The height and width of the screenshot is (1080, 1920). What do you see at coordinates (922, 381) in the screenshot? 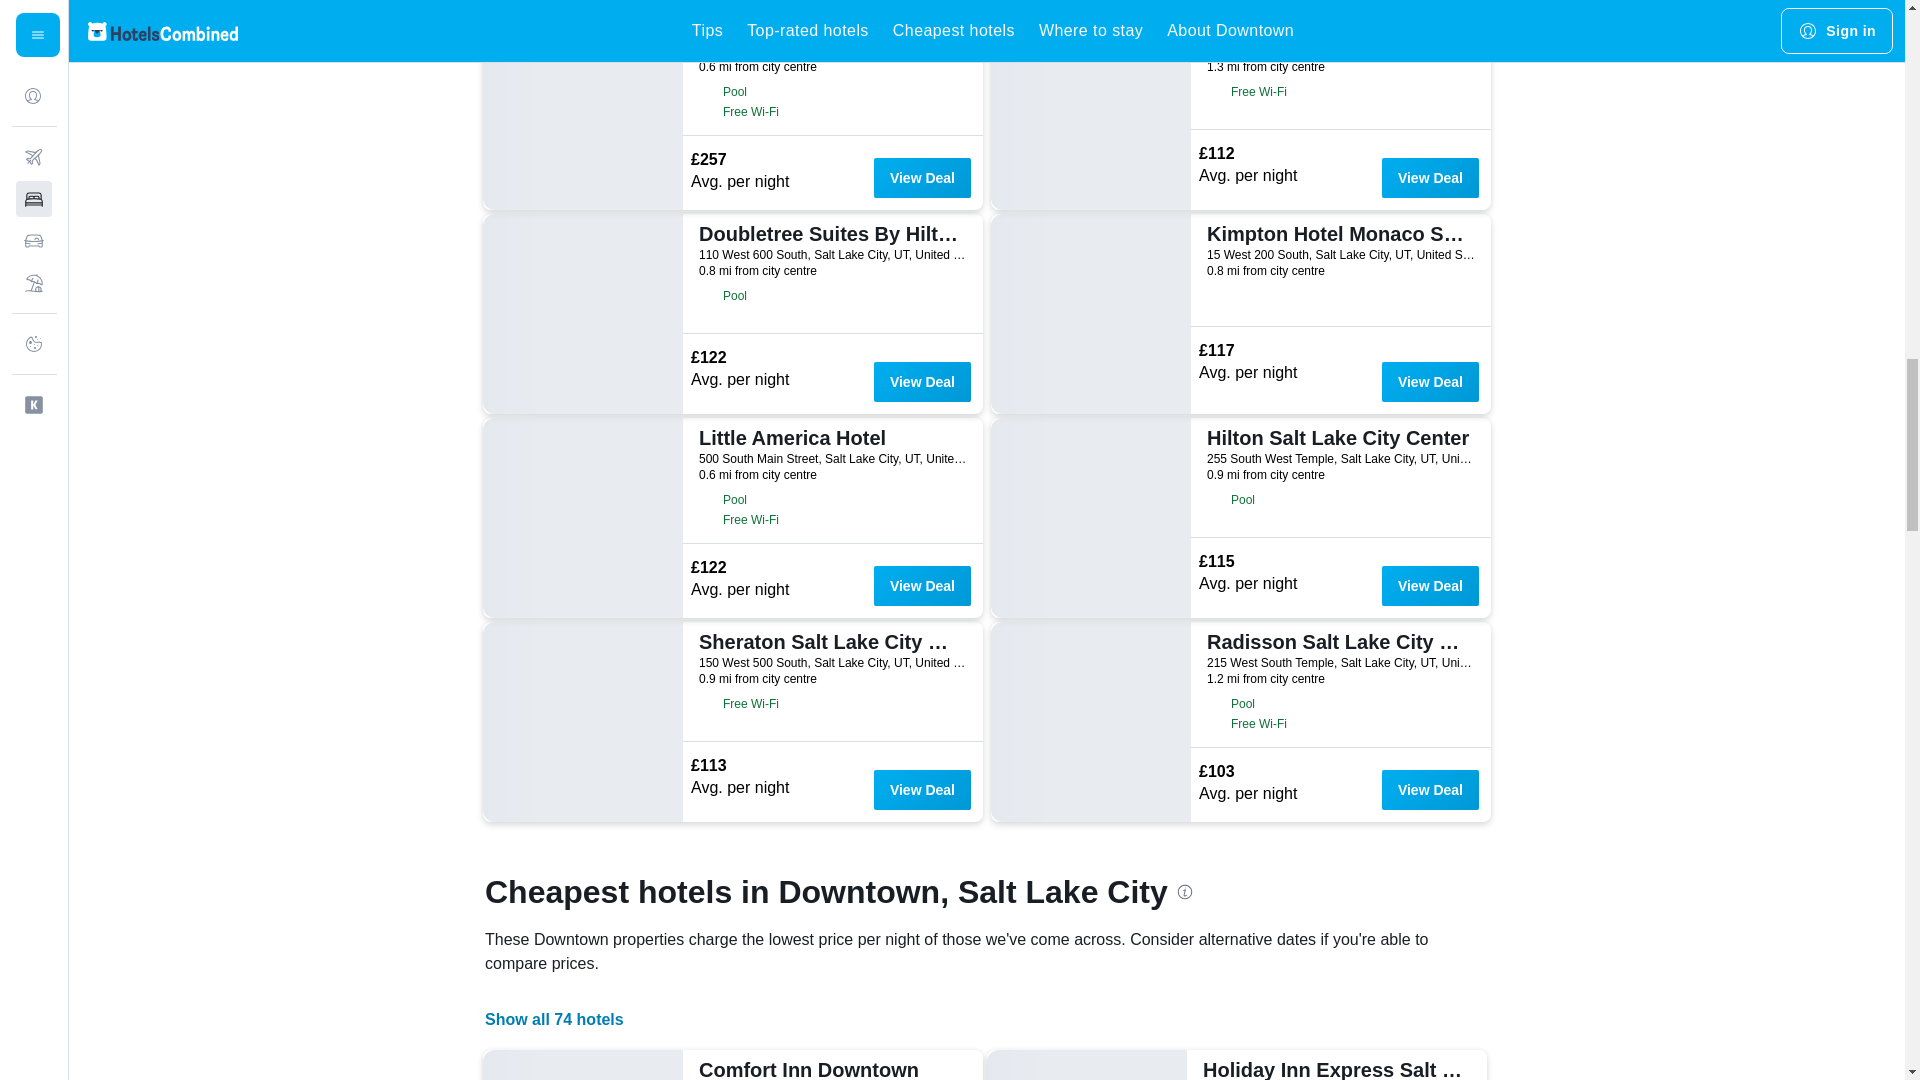
I see `View Deal` at bounding box center [922, 381].